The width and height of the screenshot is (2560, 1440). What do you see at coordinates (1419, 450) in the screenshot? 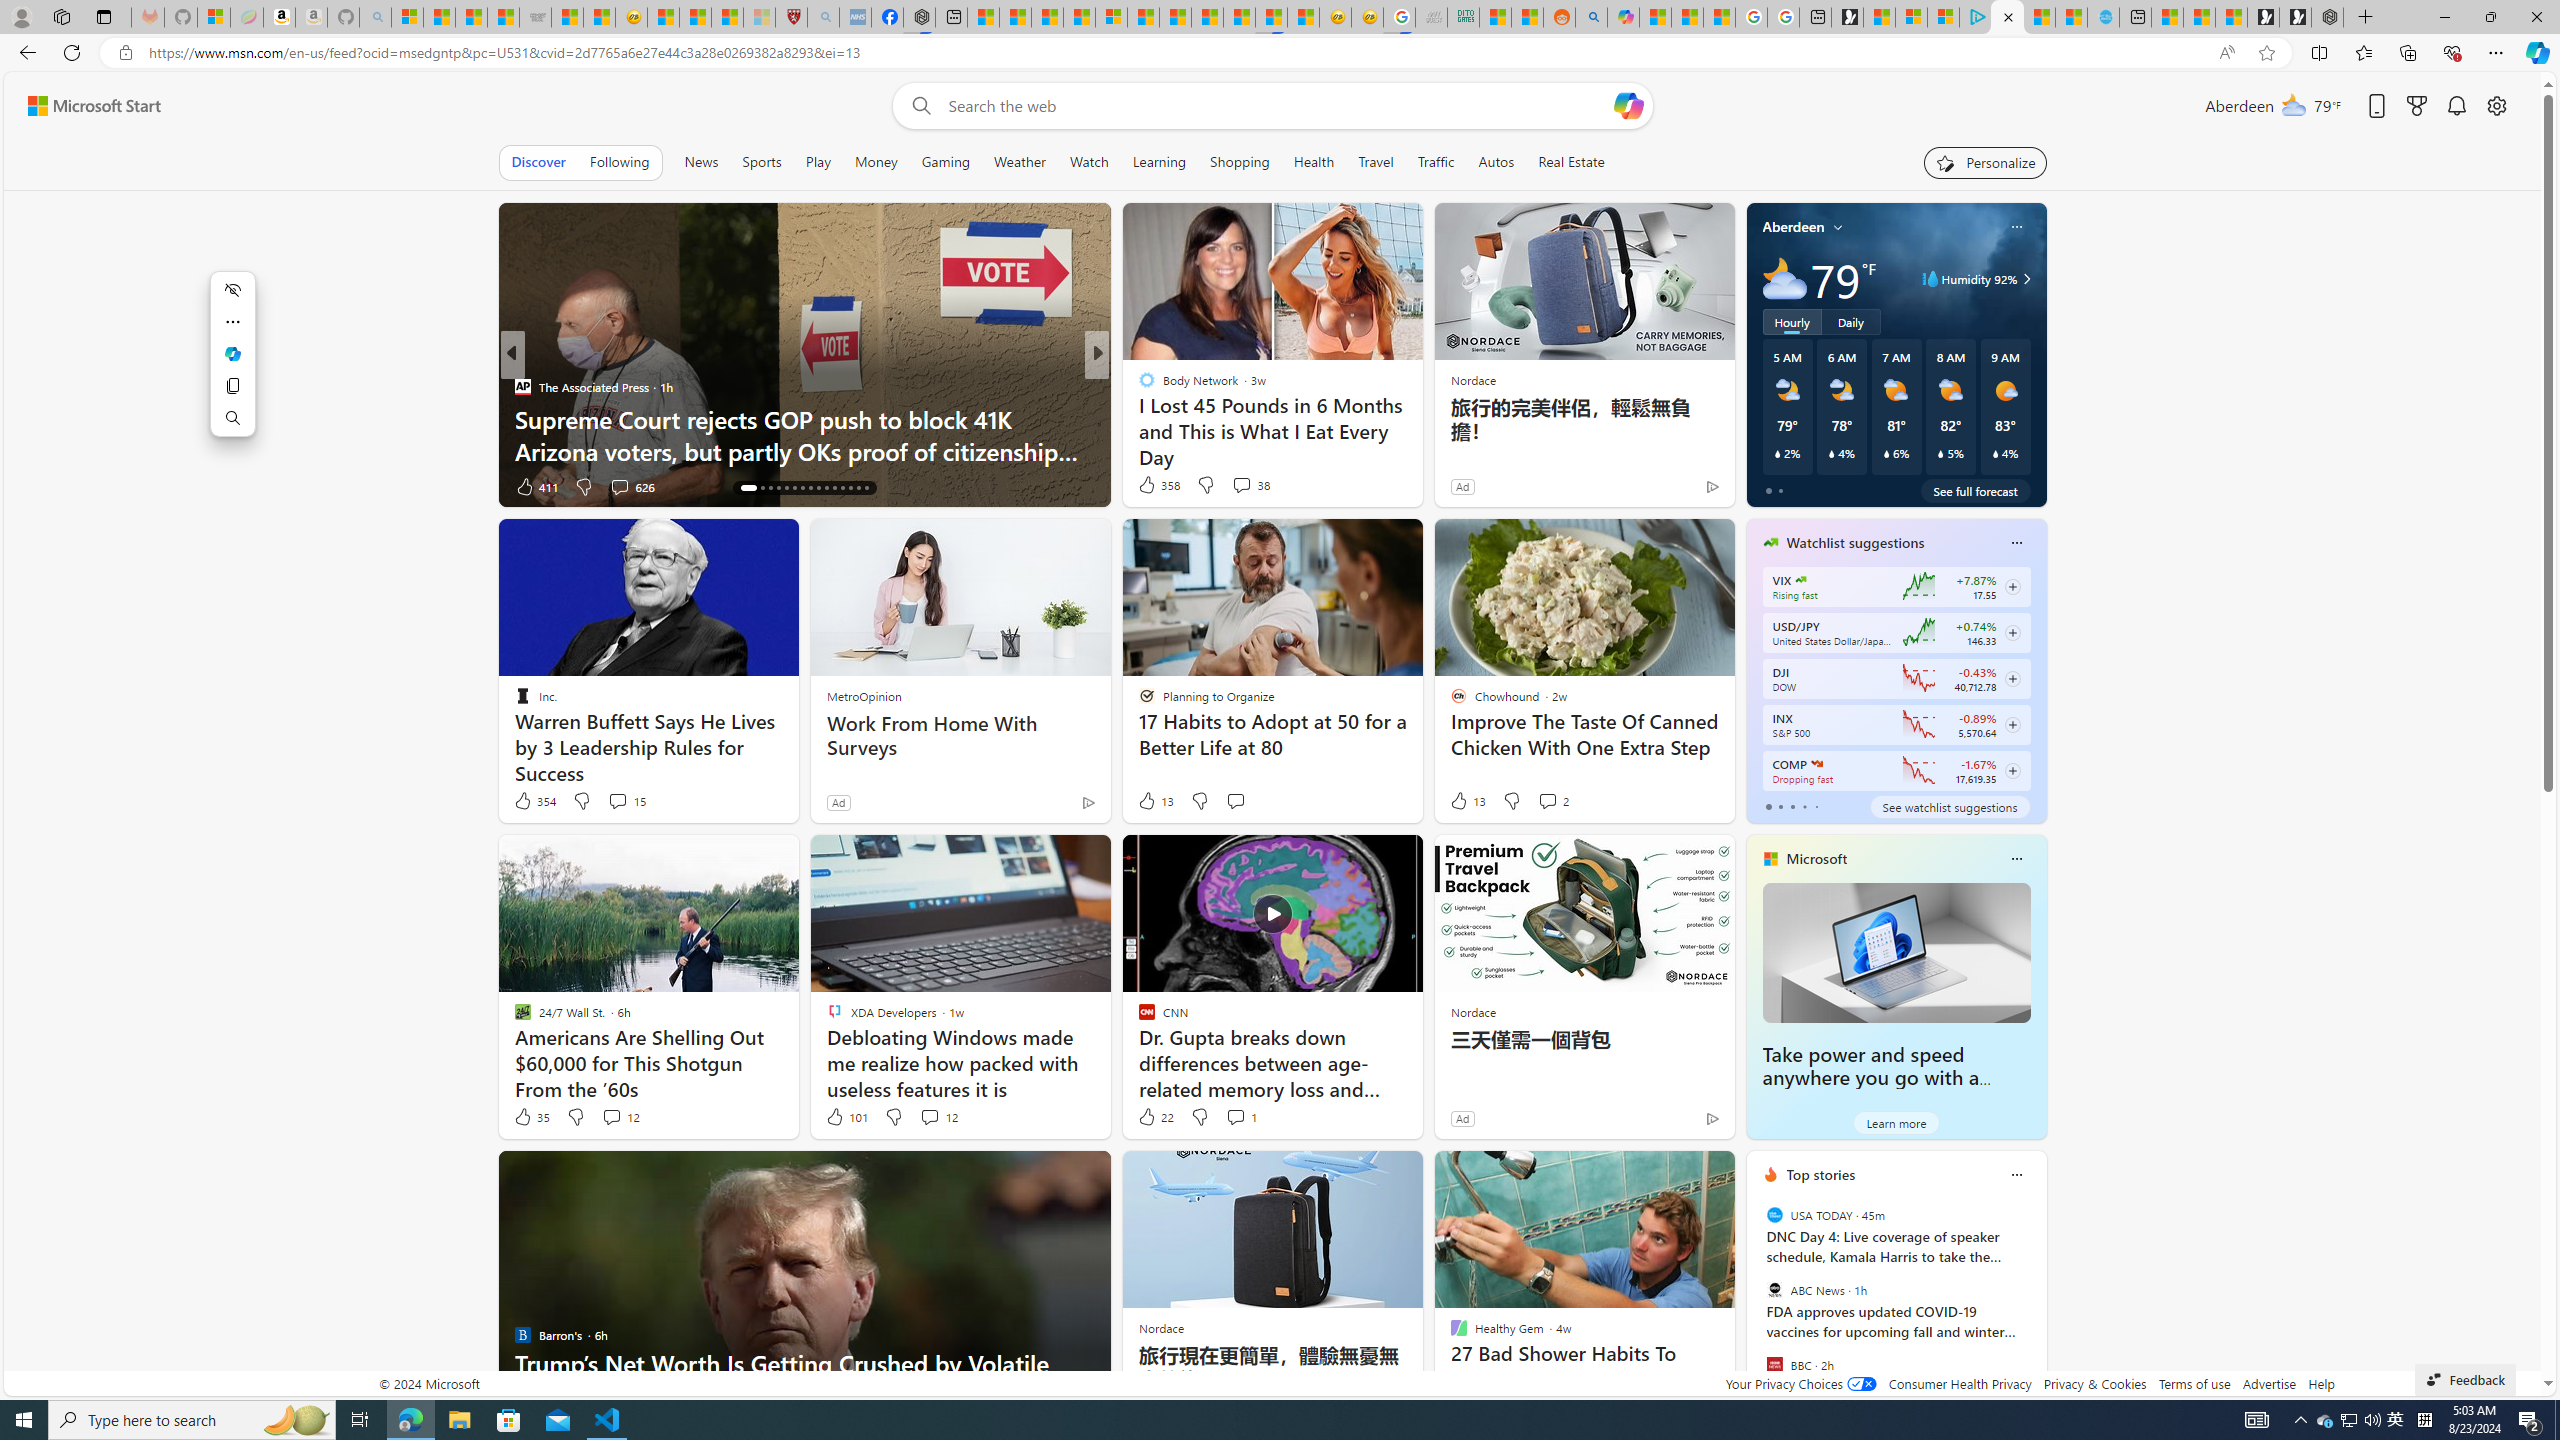
I see `Microsoft Is Bringing Recall Back to Windows 11` at bounding box center [1419, 450].